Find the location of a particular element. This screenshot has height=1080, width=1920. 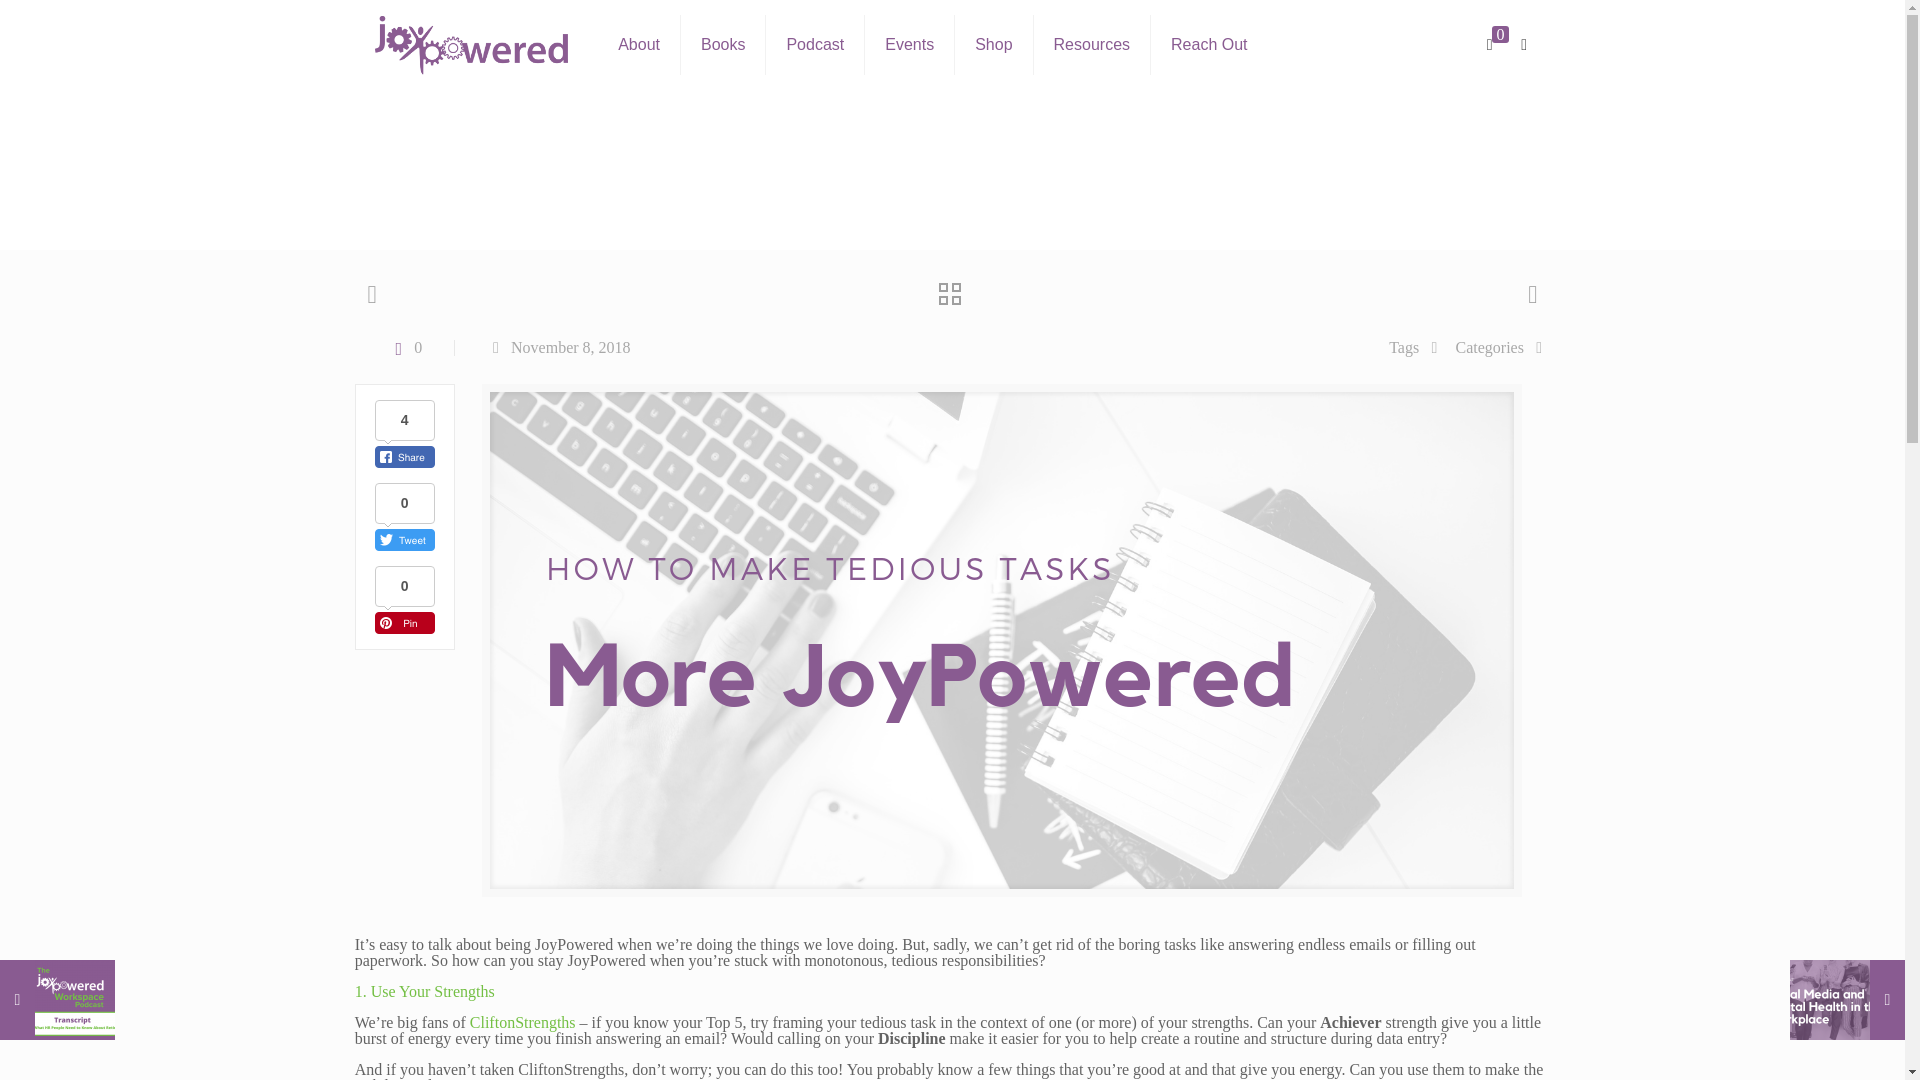

Podcast is located at coordinates (816, 44).